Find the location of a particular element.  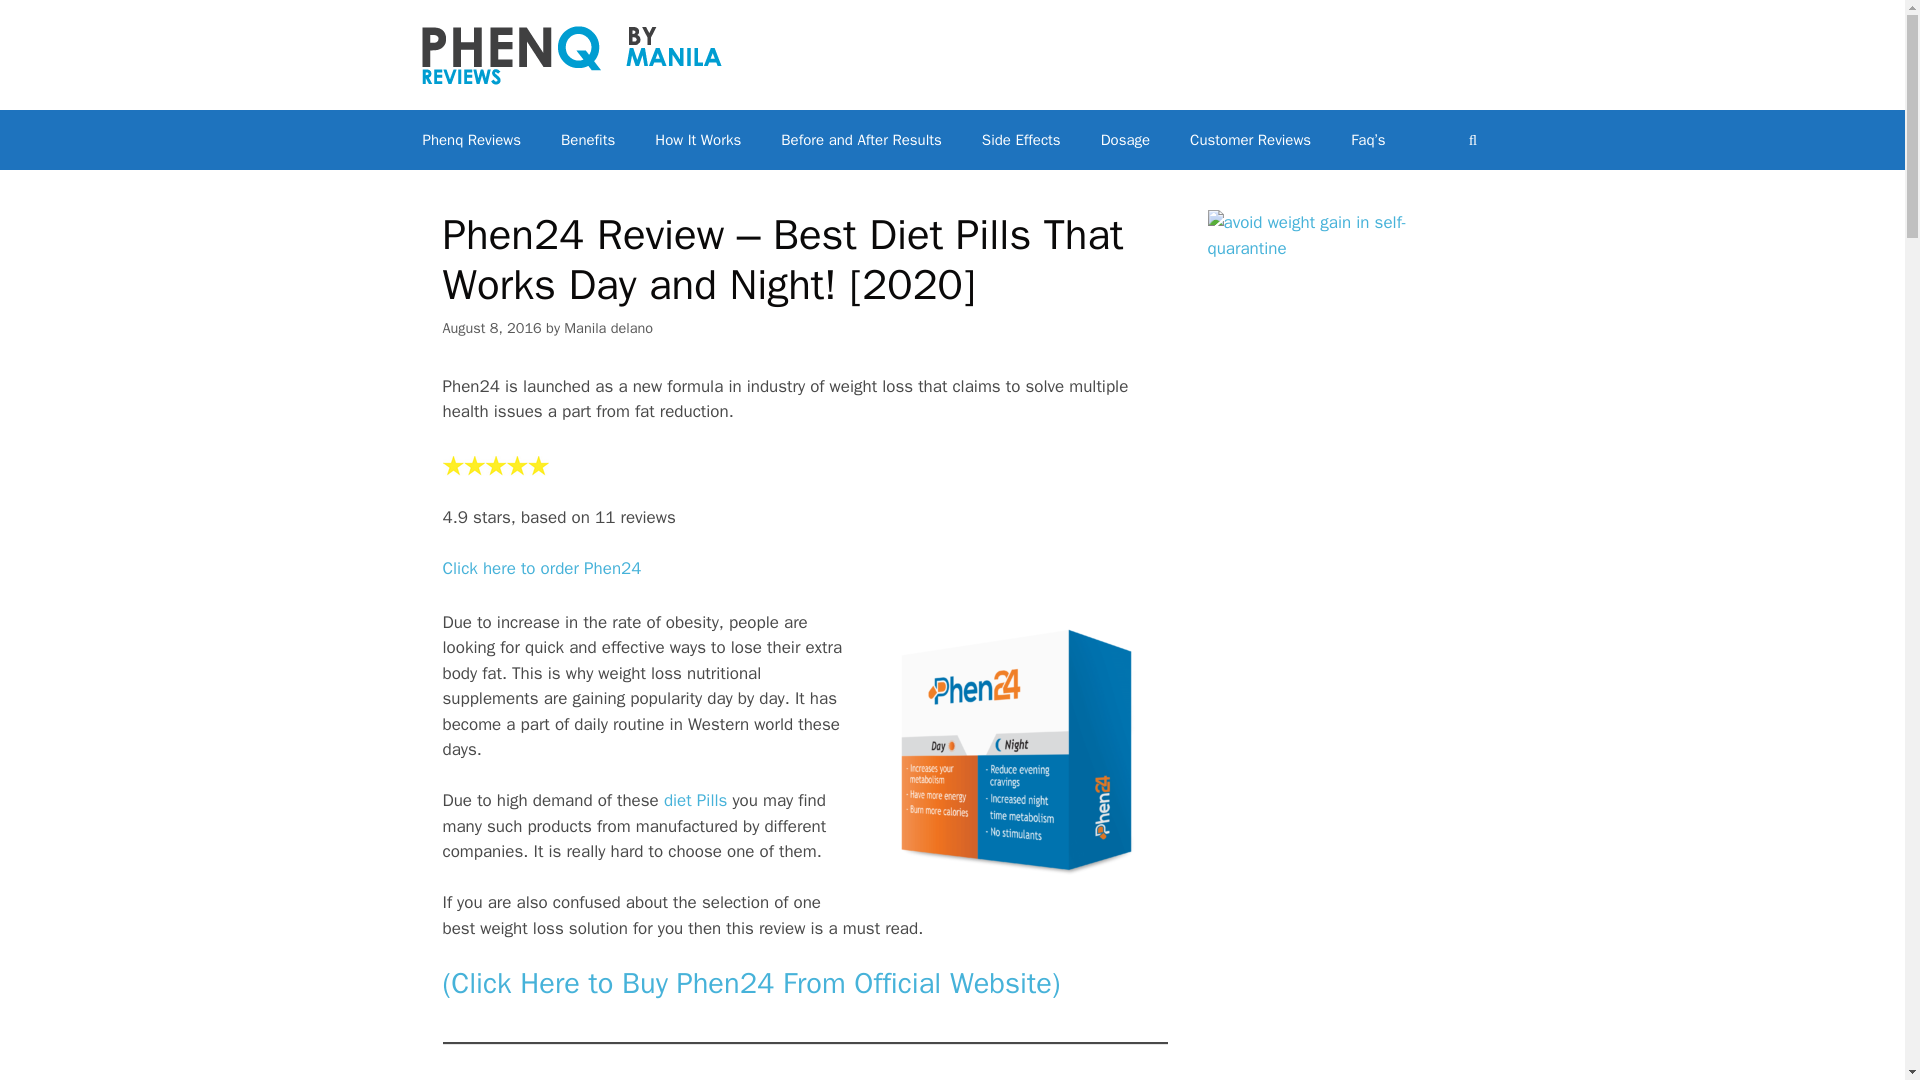

How It Works is located at coordinates (698, 140).